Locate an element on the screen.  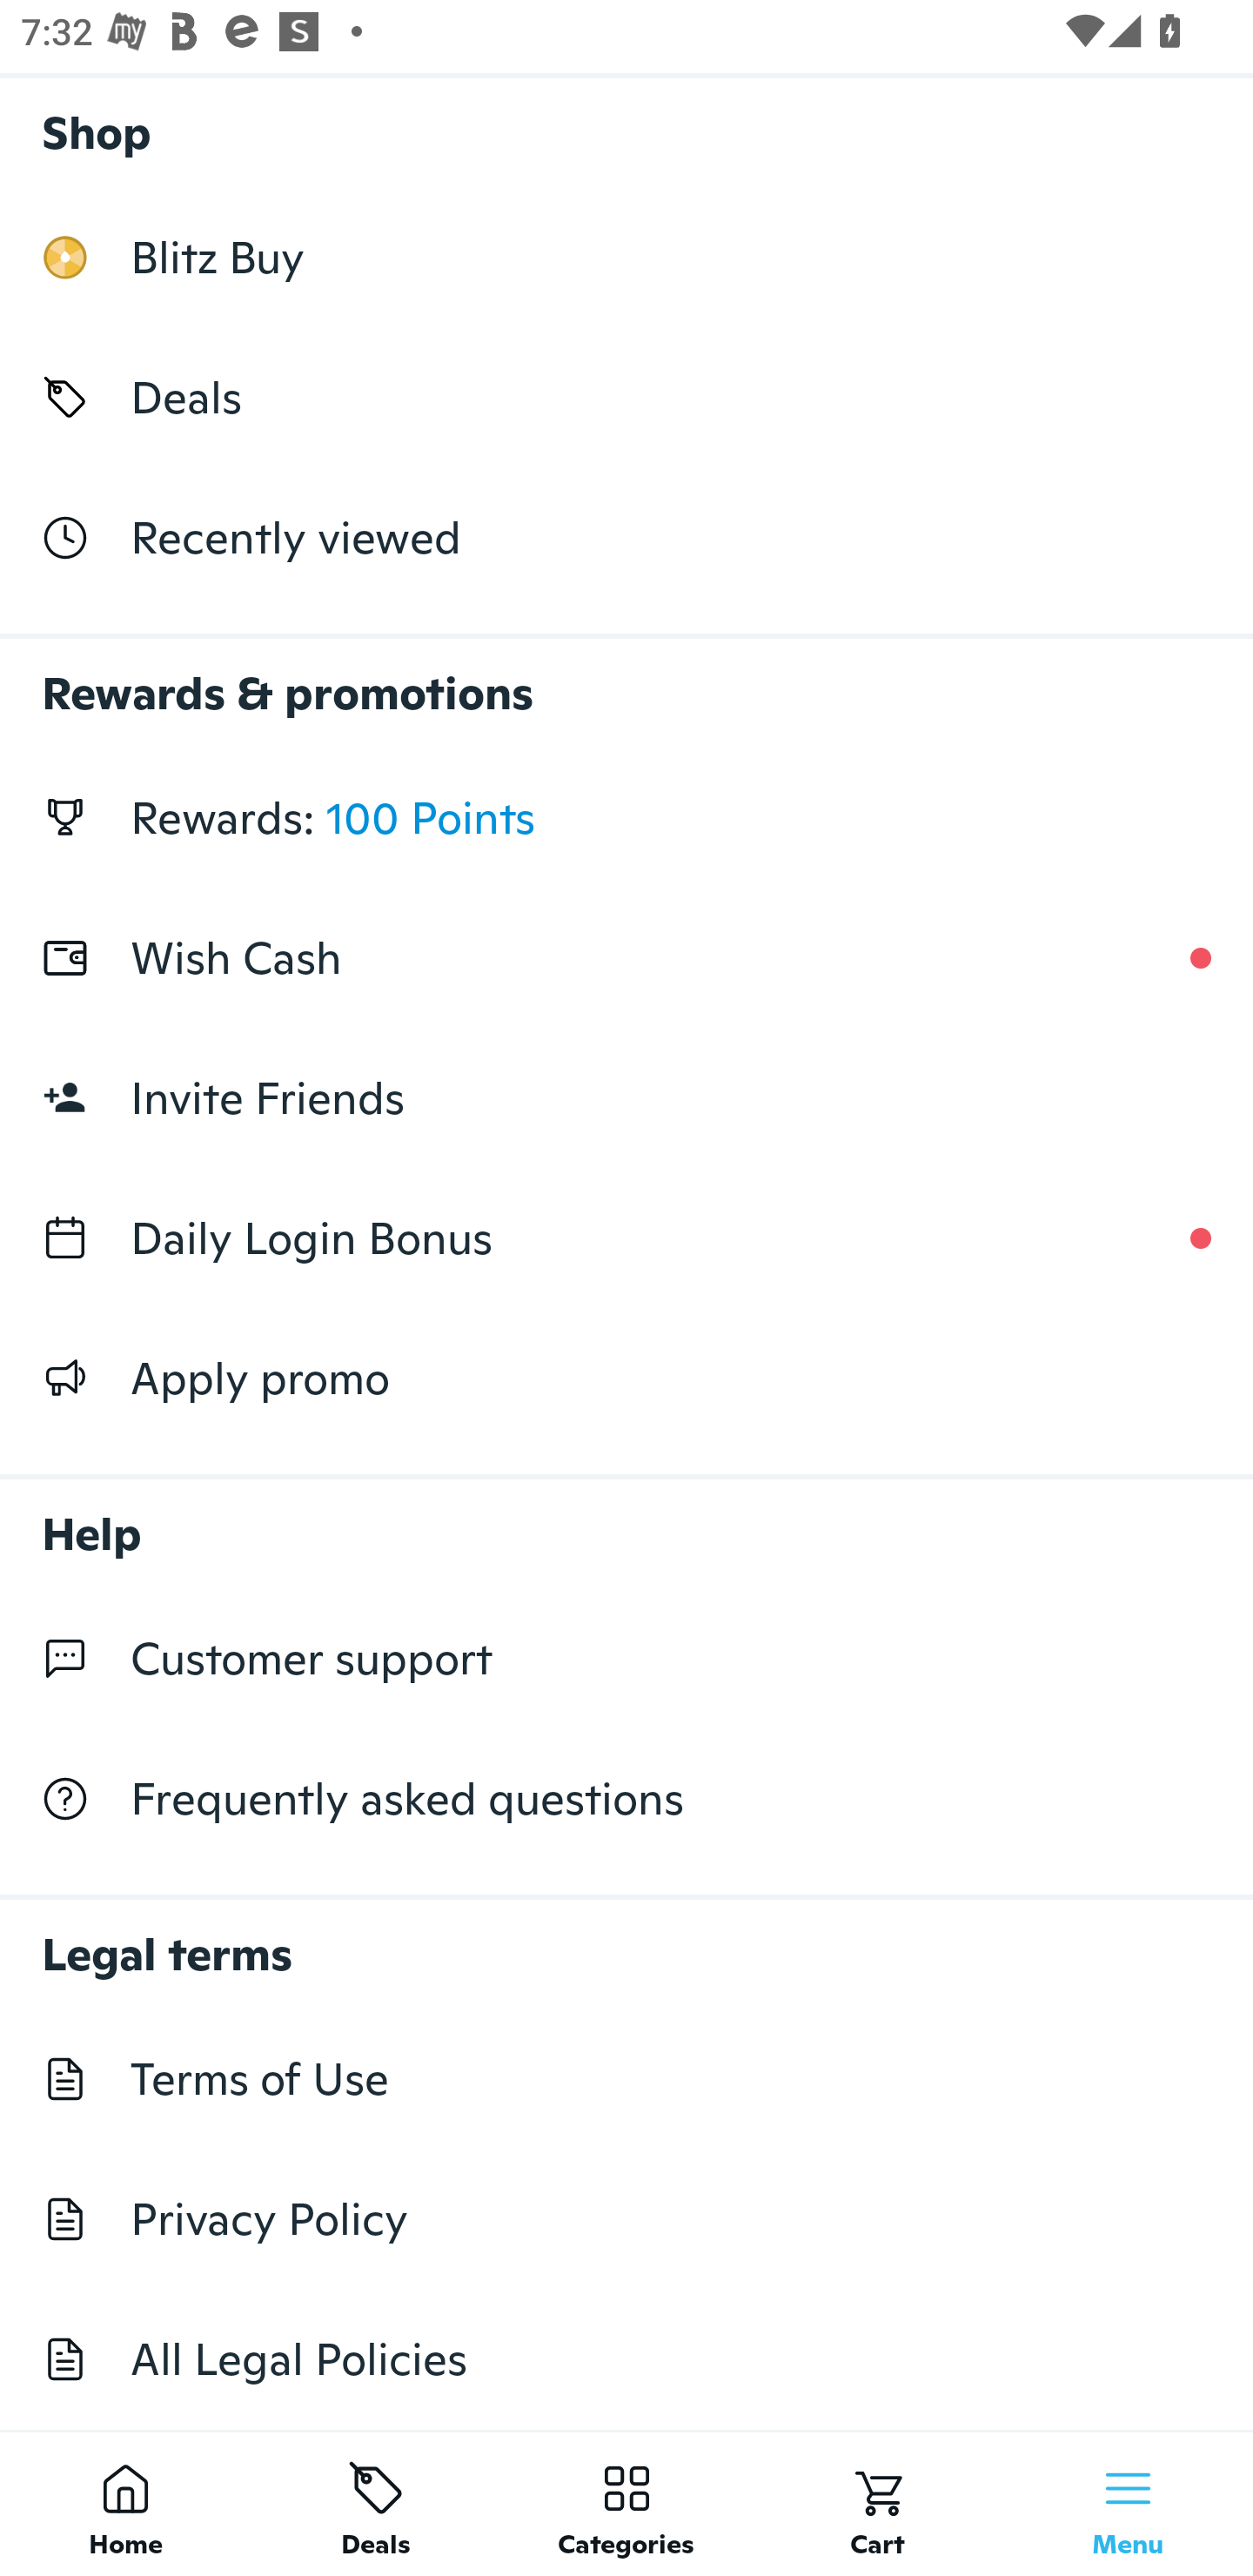
Recently viewed is located at coordinates (626, 536).